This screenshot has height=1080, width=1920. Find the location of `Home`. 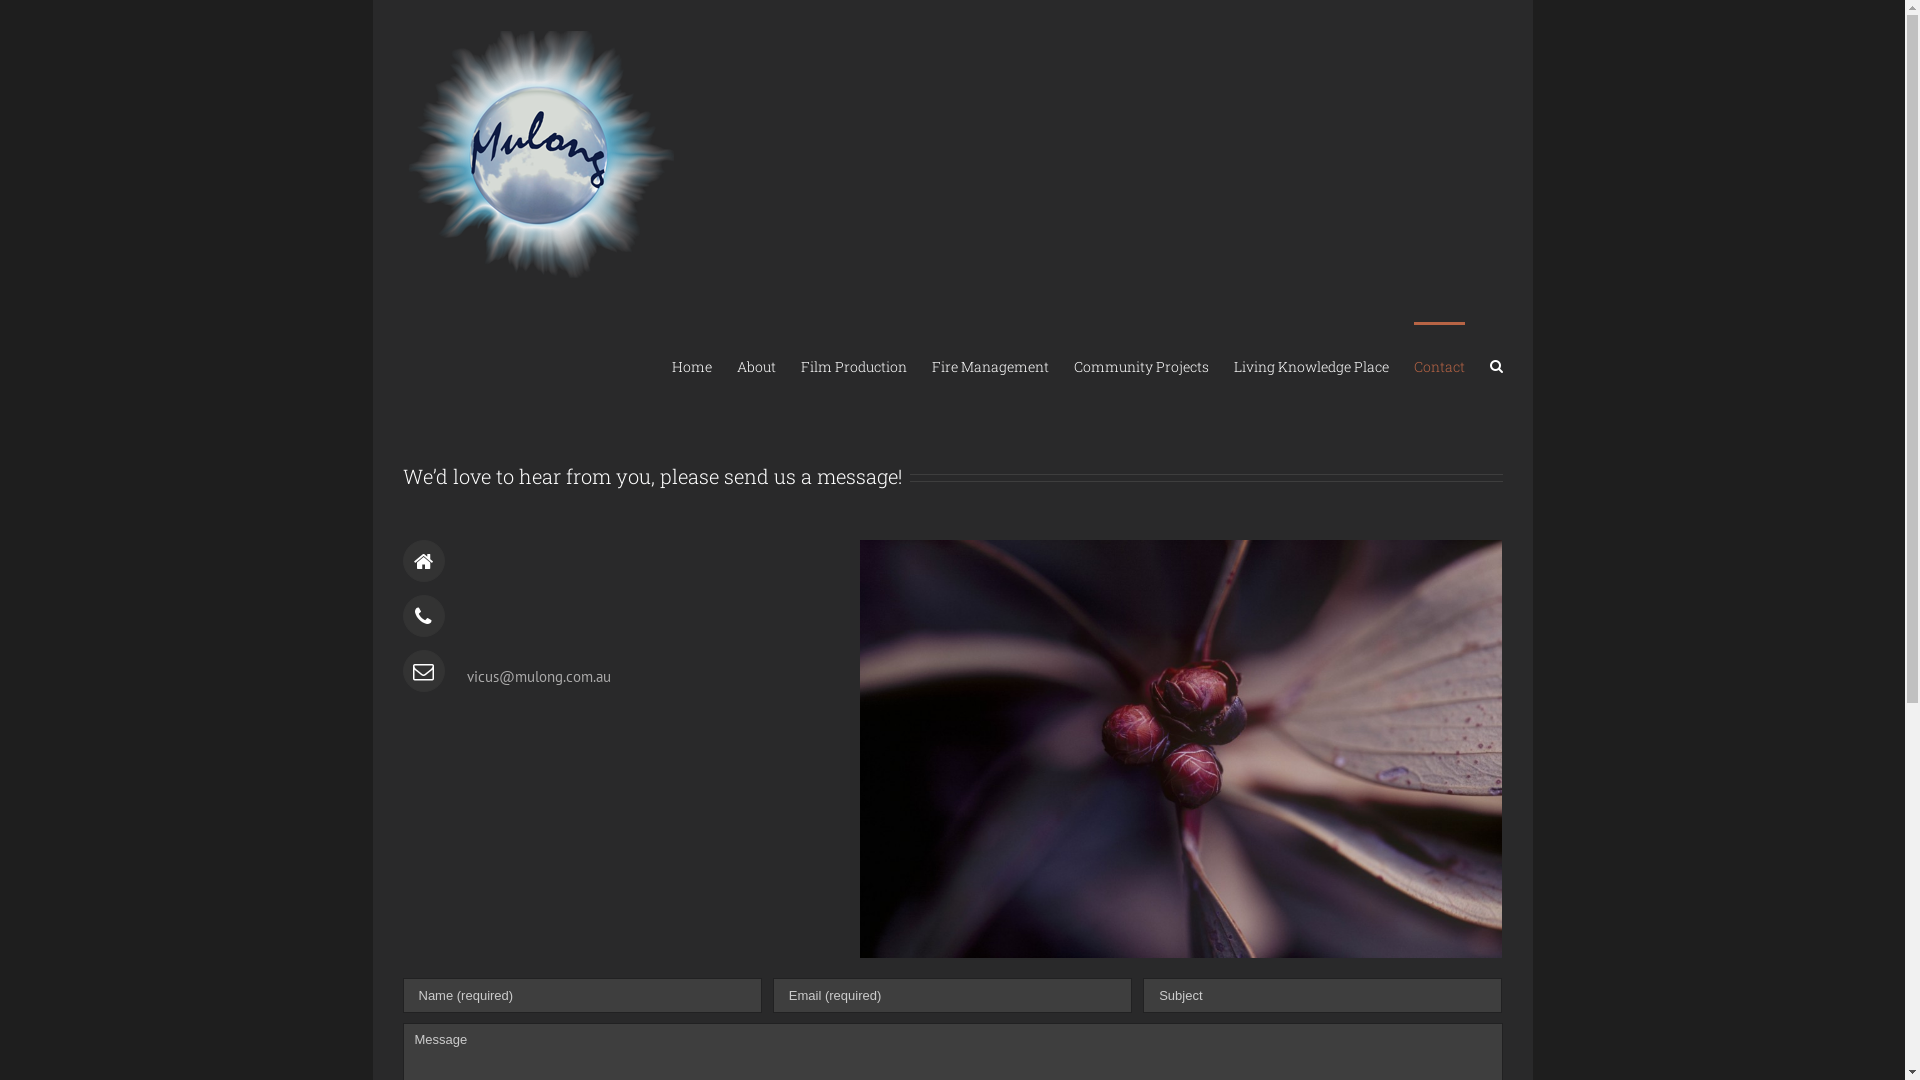

Home is located at coordinates (692, 365).